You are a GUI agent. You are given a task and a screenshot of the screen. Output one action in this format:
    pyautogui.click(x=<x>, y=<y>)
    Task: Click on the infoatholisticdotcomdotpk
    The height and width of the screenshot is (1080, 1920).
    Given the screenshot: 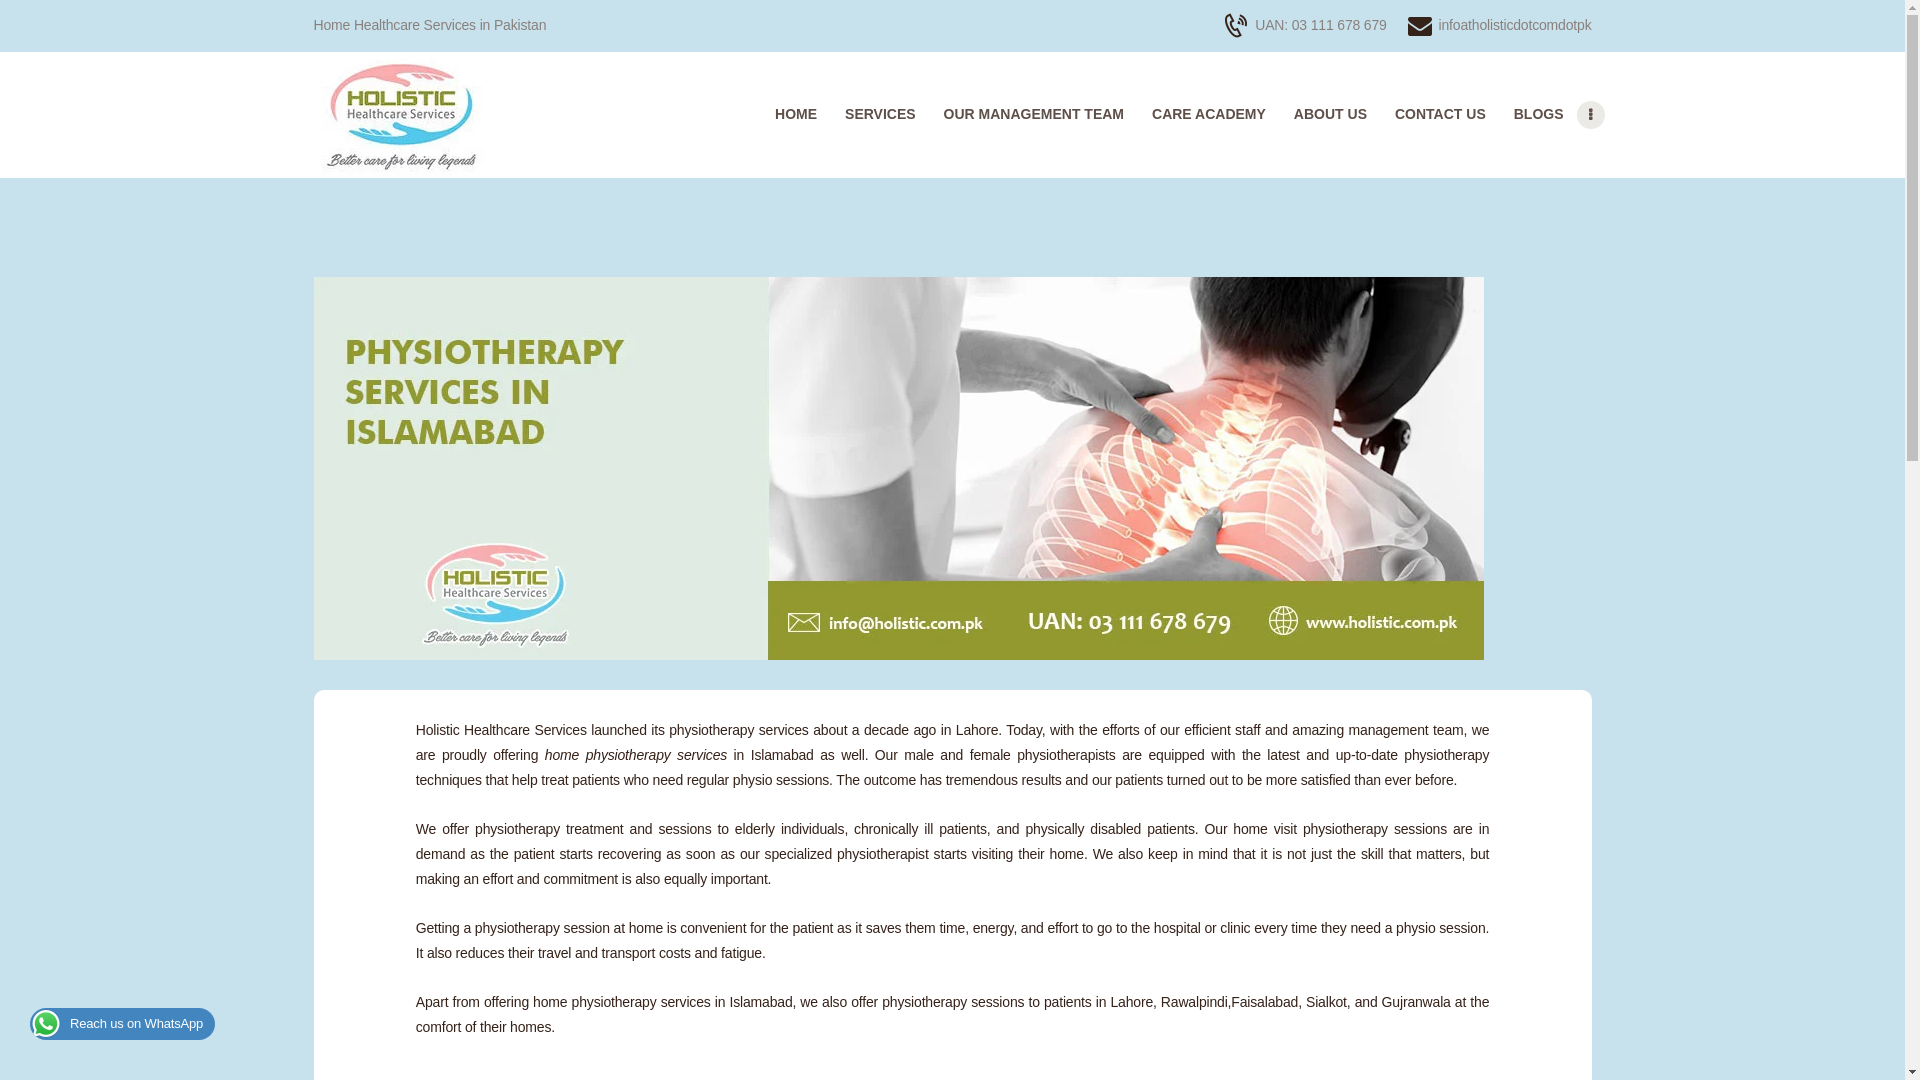 What is the action you would take?
    pyautogui.click(x=1499, y=25)
    